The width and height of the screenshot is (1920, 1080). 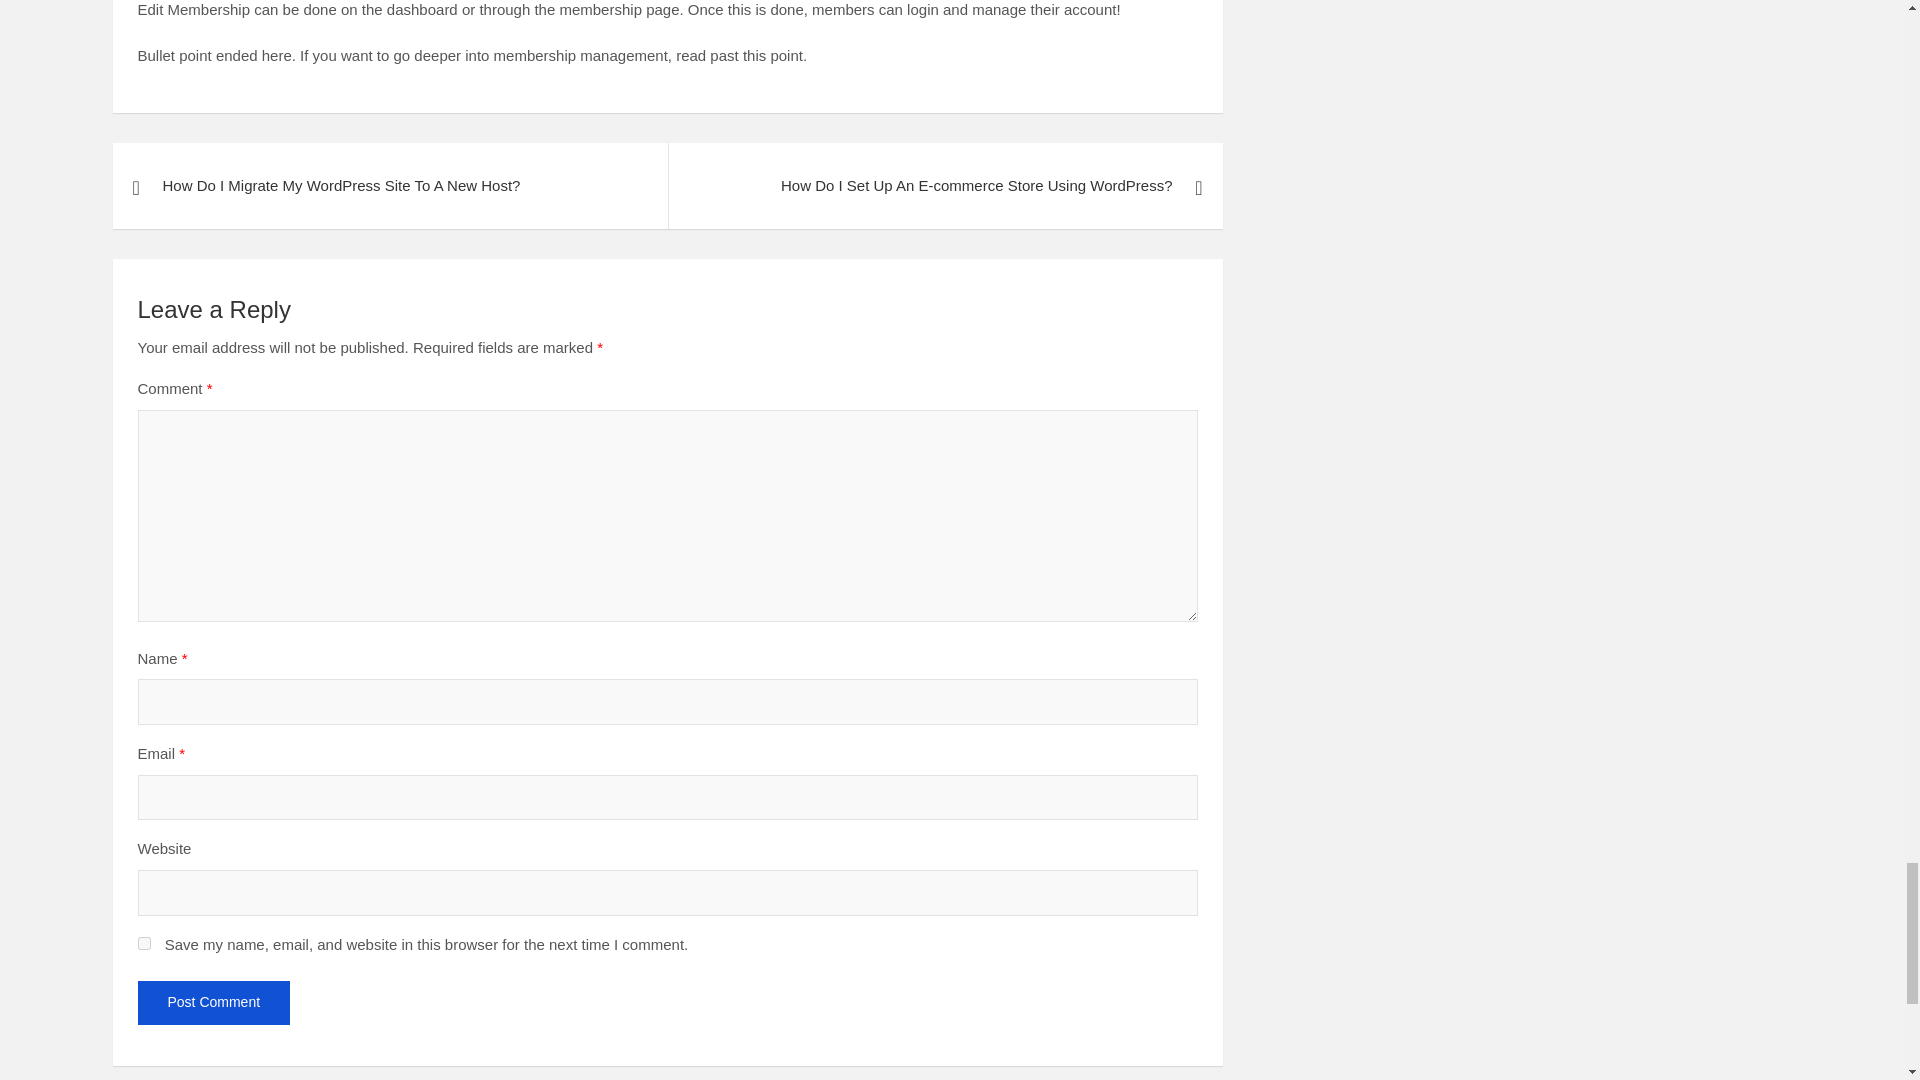 I want to click on How Do I Migrate My WordPress Site To A New Host?, so click(x=388, y=185).